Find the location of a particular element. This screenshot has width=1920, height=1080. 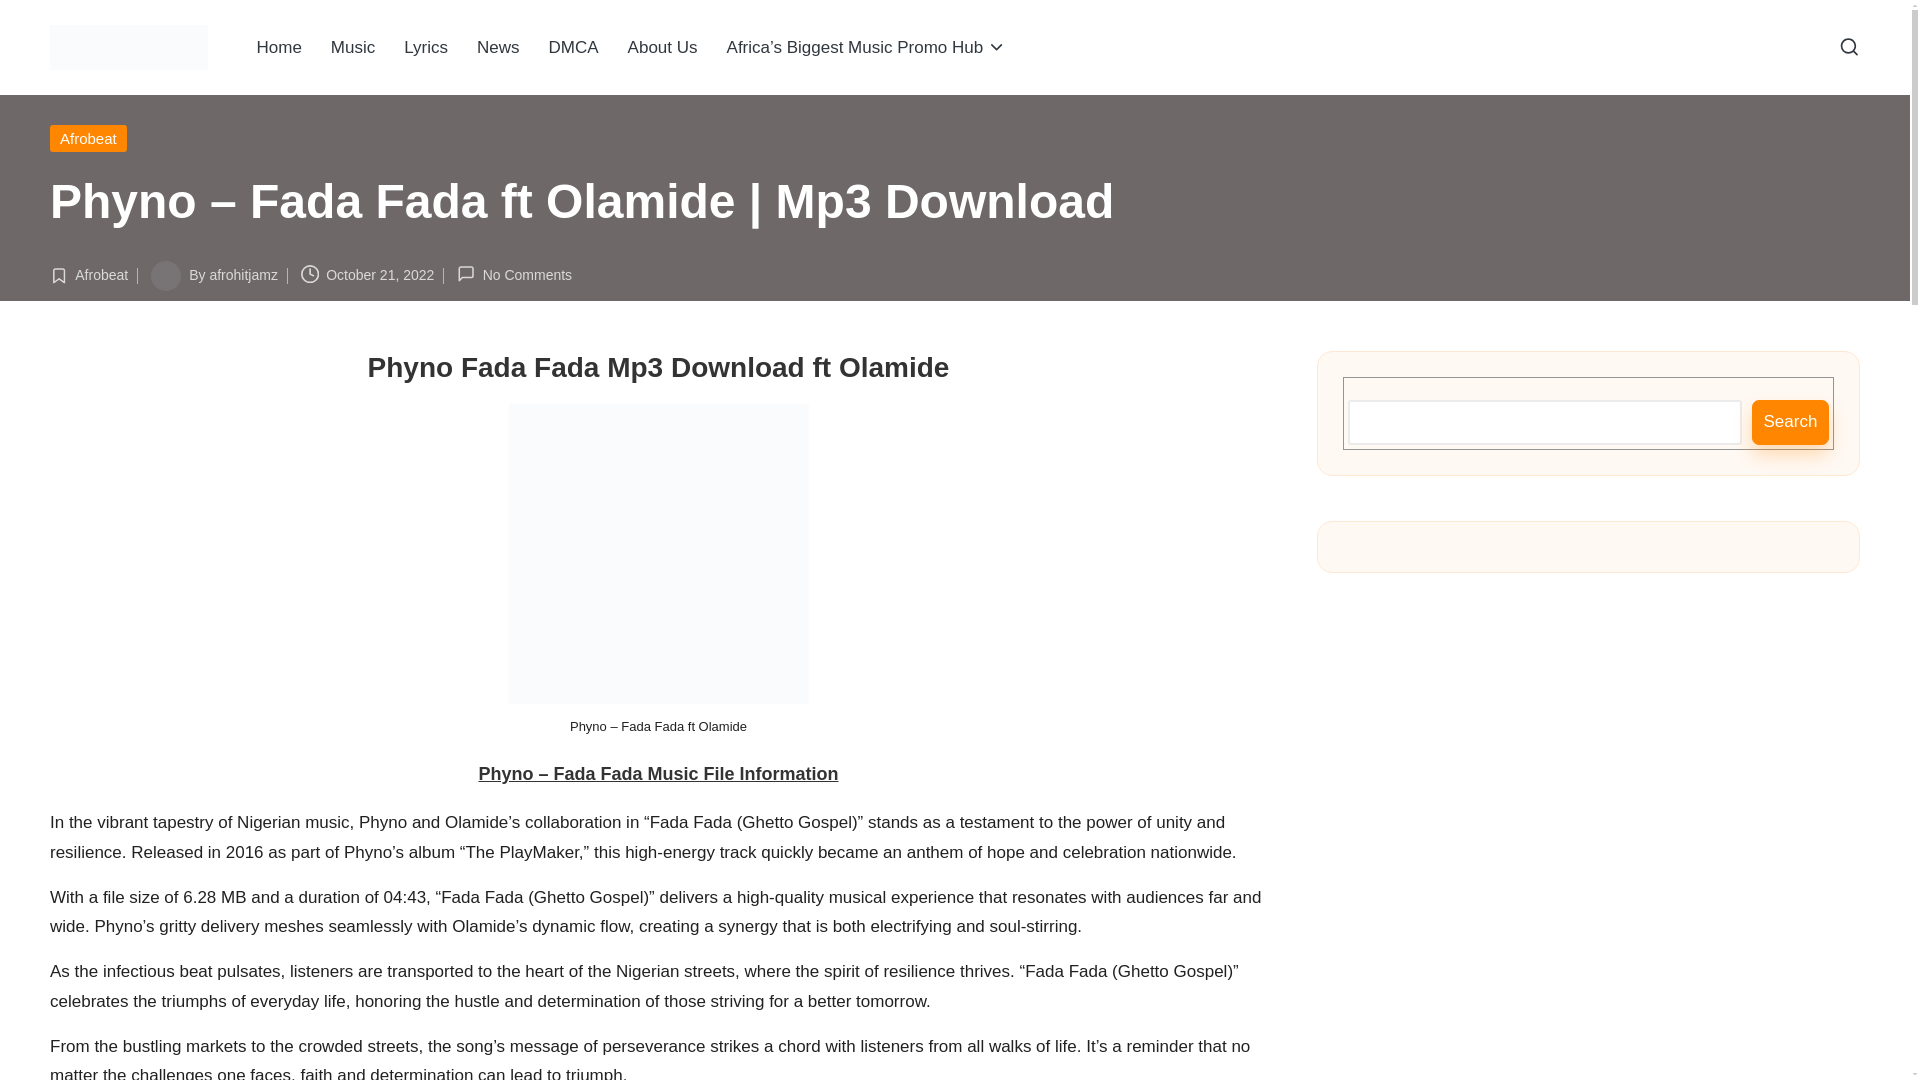

About Us is located at coordinates (663, 48).